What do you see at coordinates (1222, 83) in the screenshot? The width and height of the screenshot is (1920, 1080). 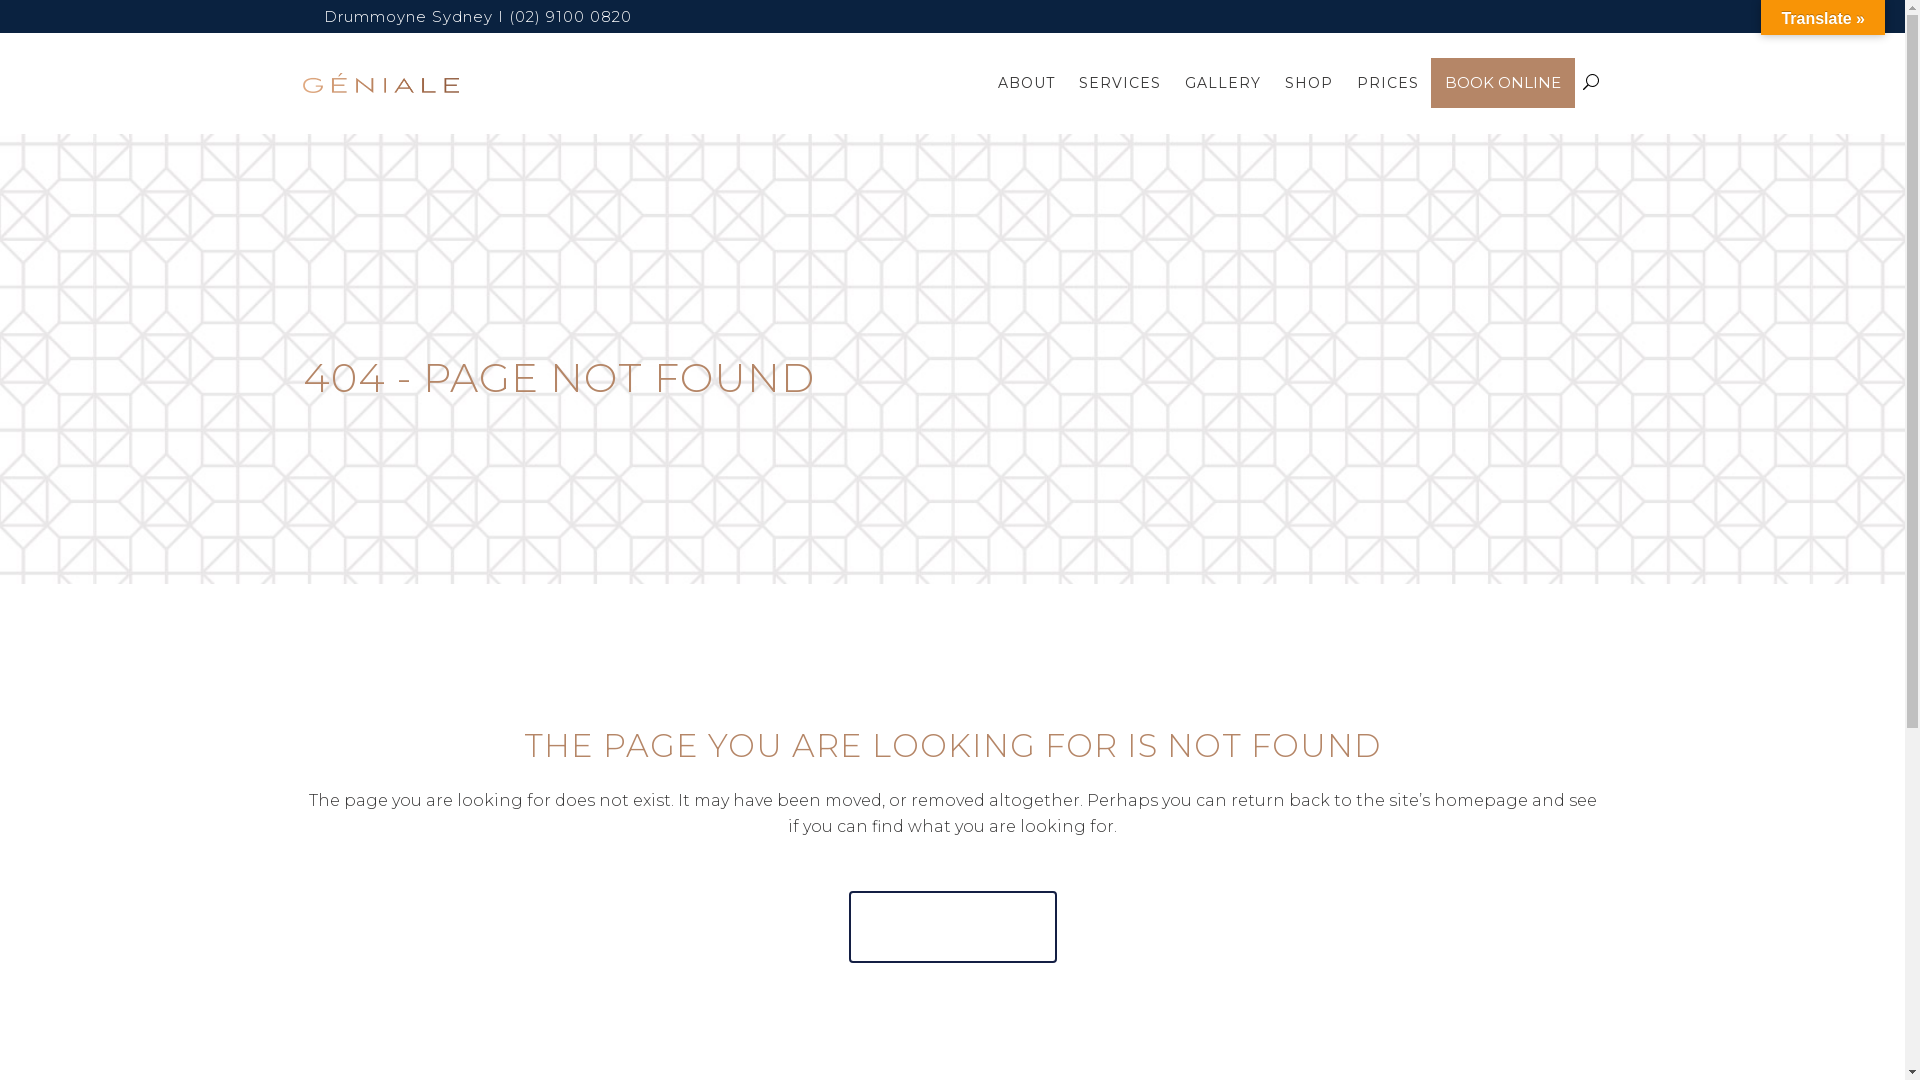 I see `GALLERY` at bounding box center [1222, 83].